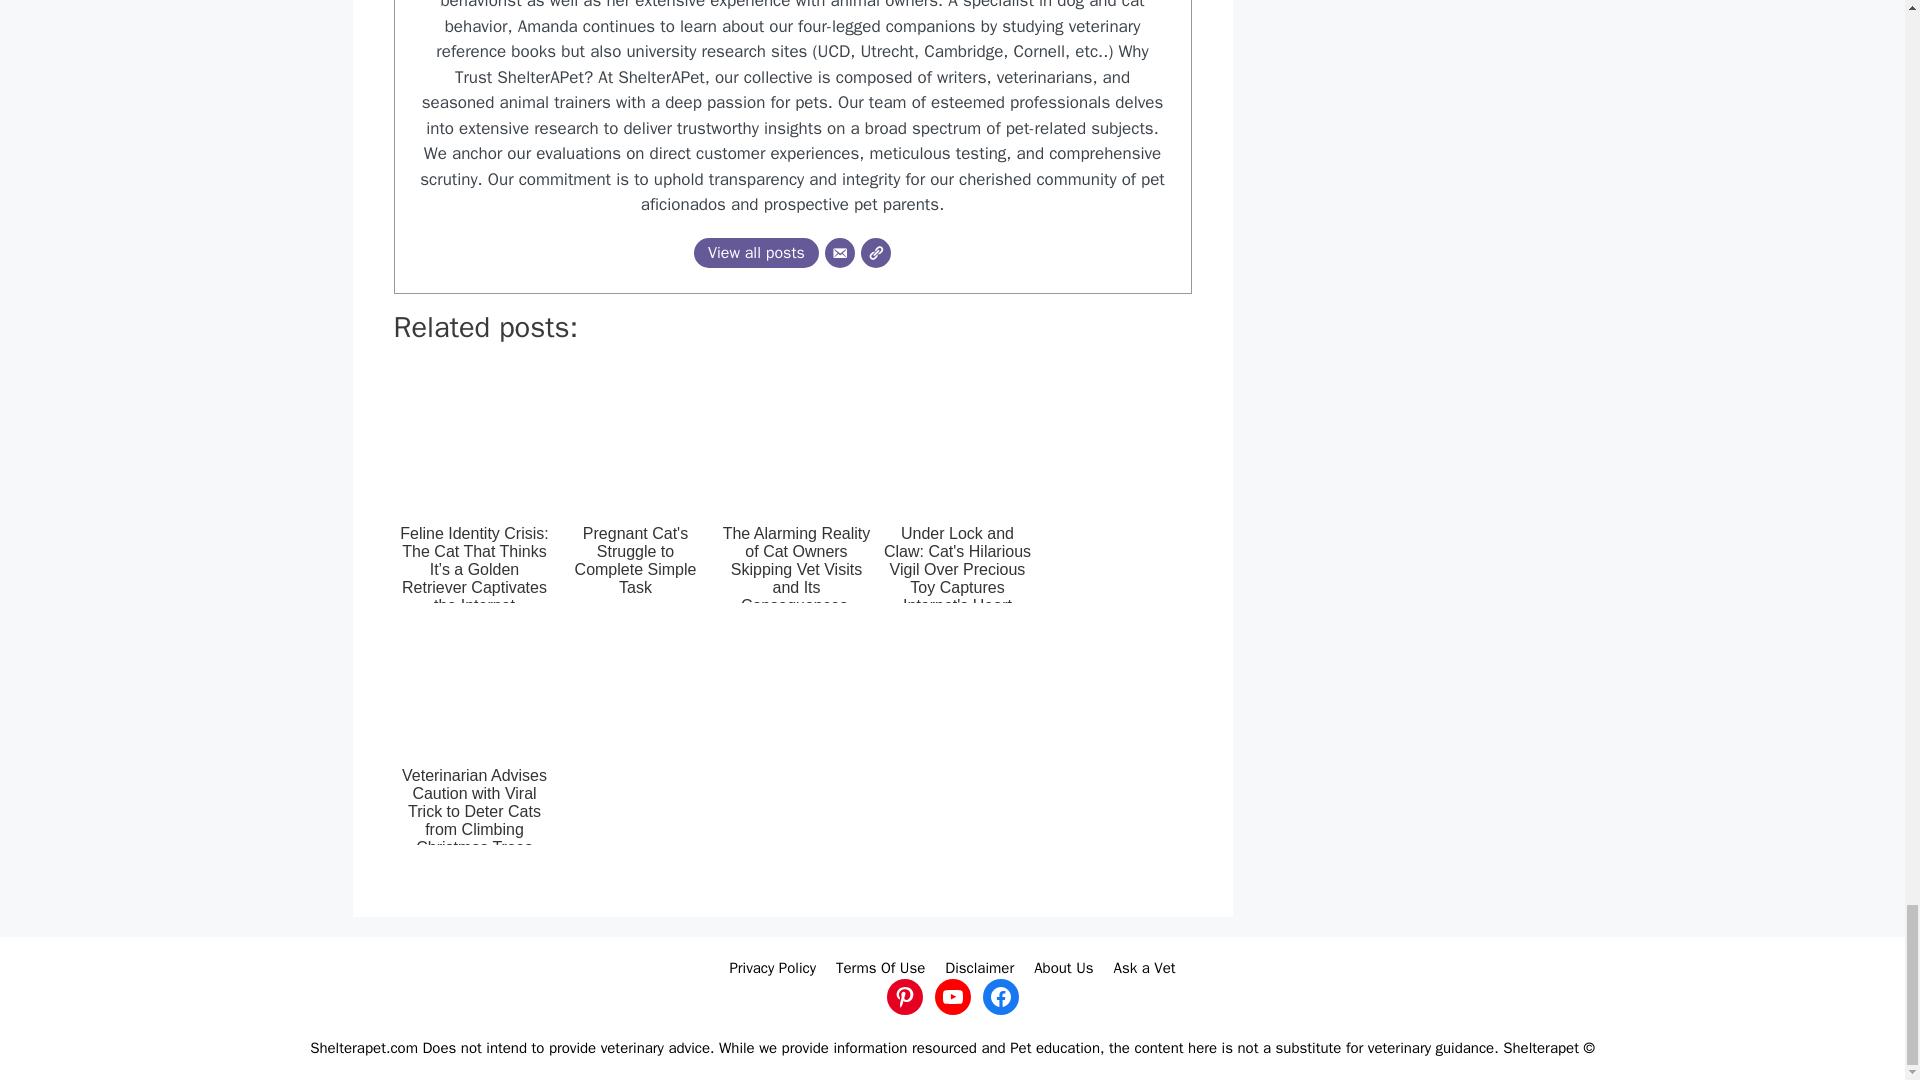 Image resolution: width=1920 pixels, height=1080 pixels. What do you see at coordinates (756, 252) in the screenshot?
I see `View all posts` at bounding box center [756, 252].